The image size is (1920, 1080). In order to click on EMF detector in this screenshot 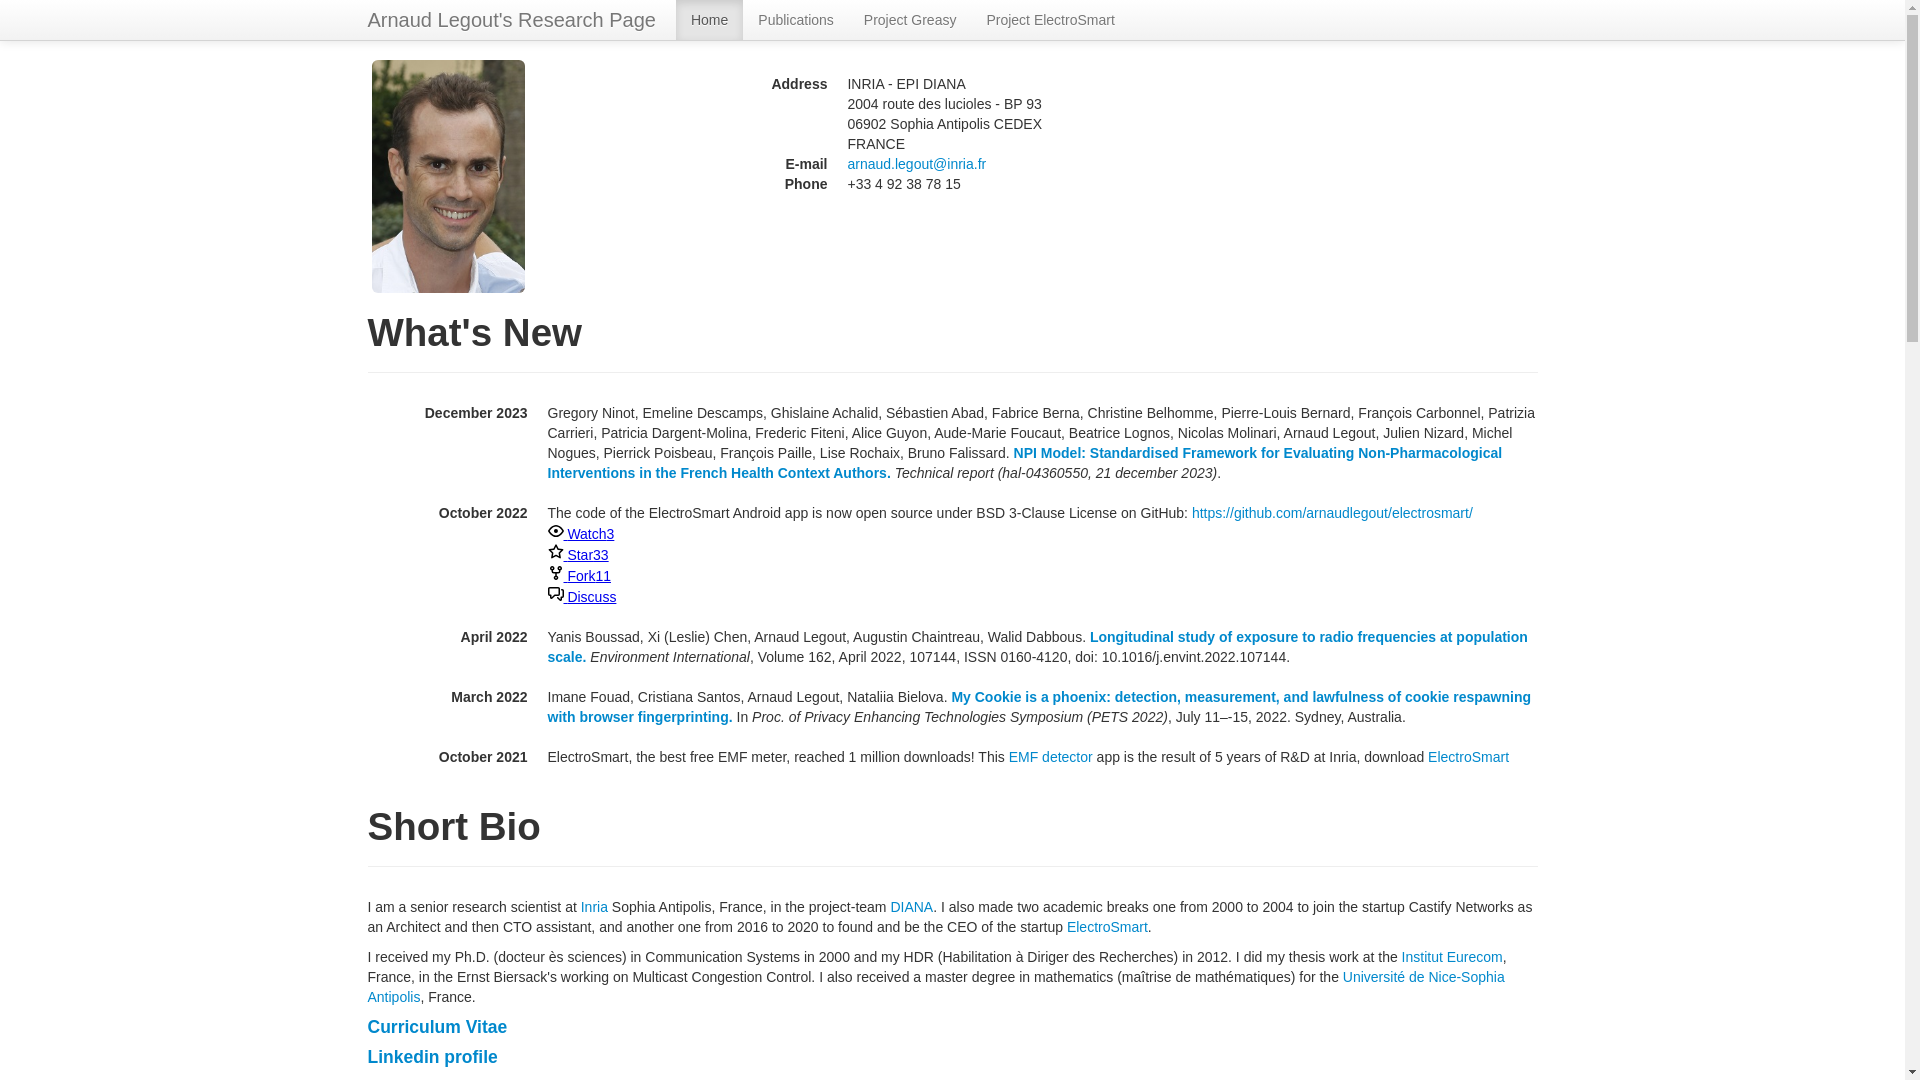, I will do `click(1050, 756)`.